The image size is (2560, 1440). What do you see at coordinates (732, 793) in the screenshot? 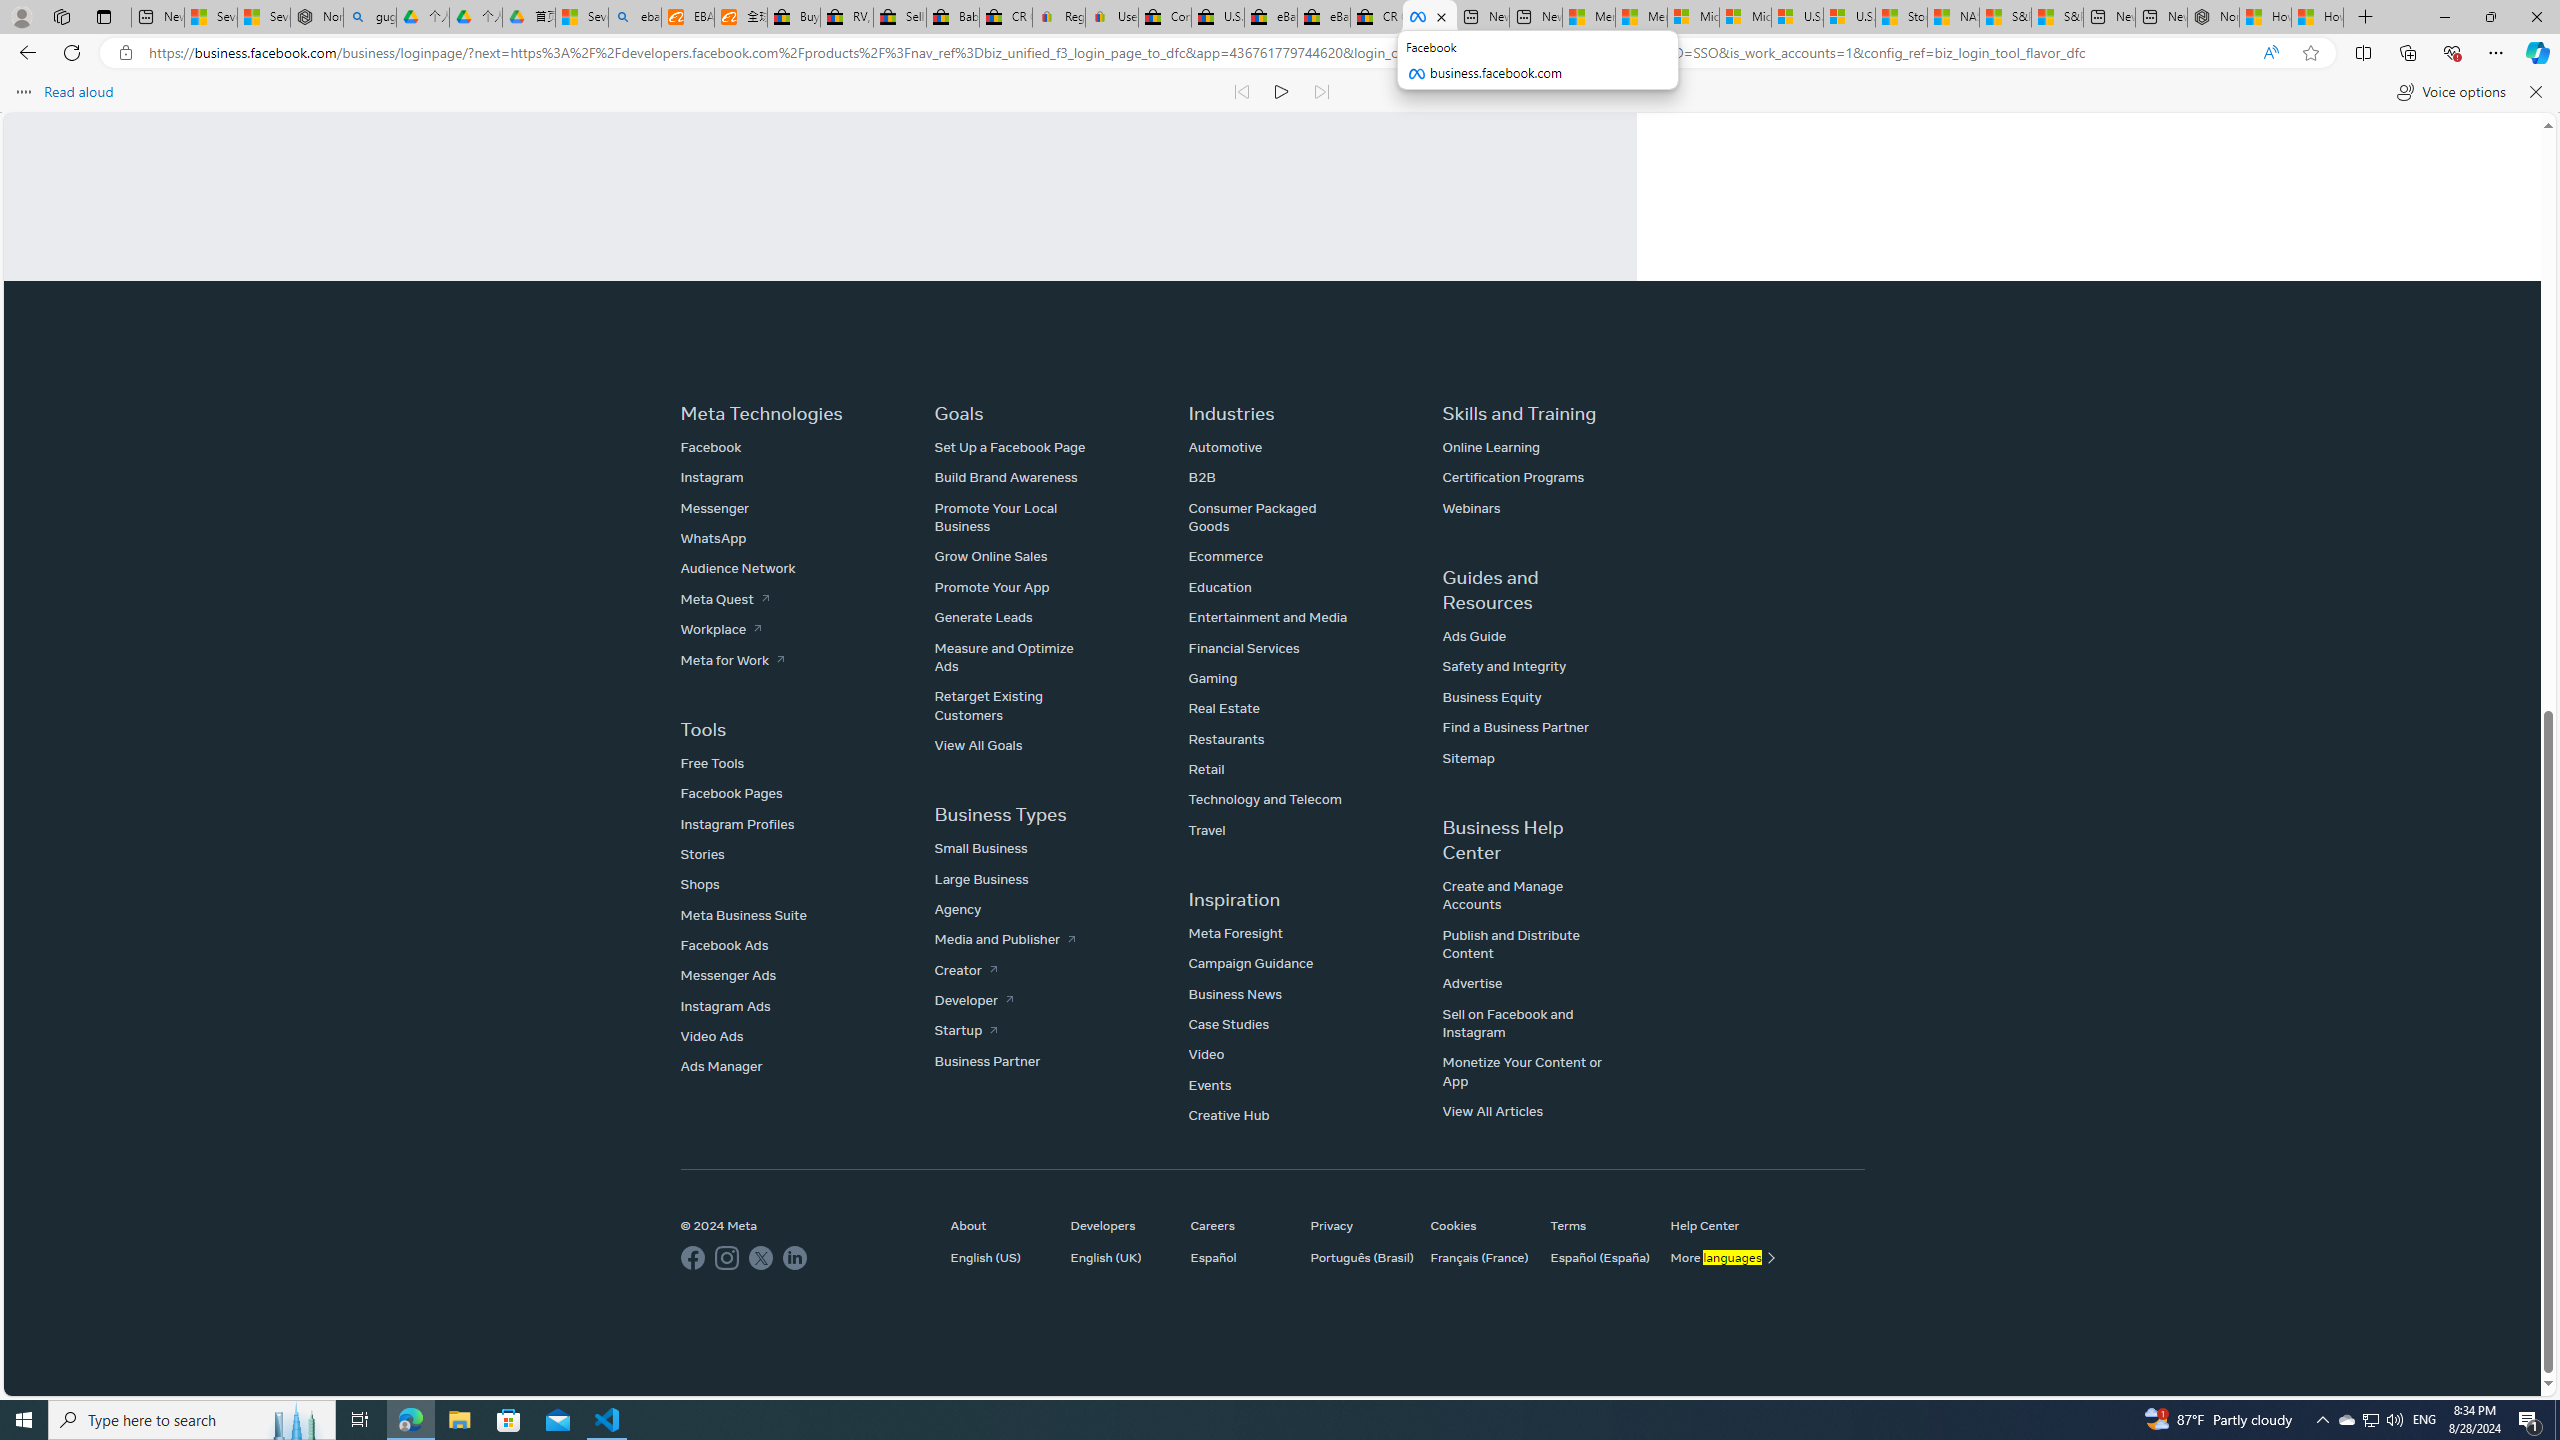
I see `Facebook Pages` at bounding box center [732, 793].